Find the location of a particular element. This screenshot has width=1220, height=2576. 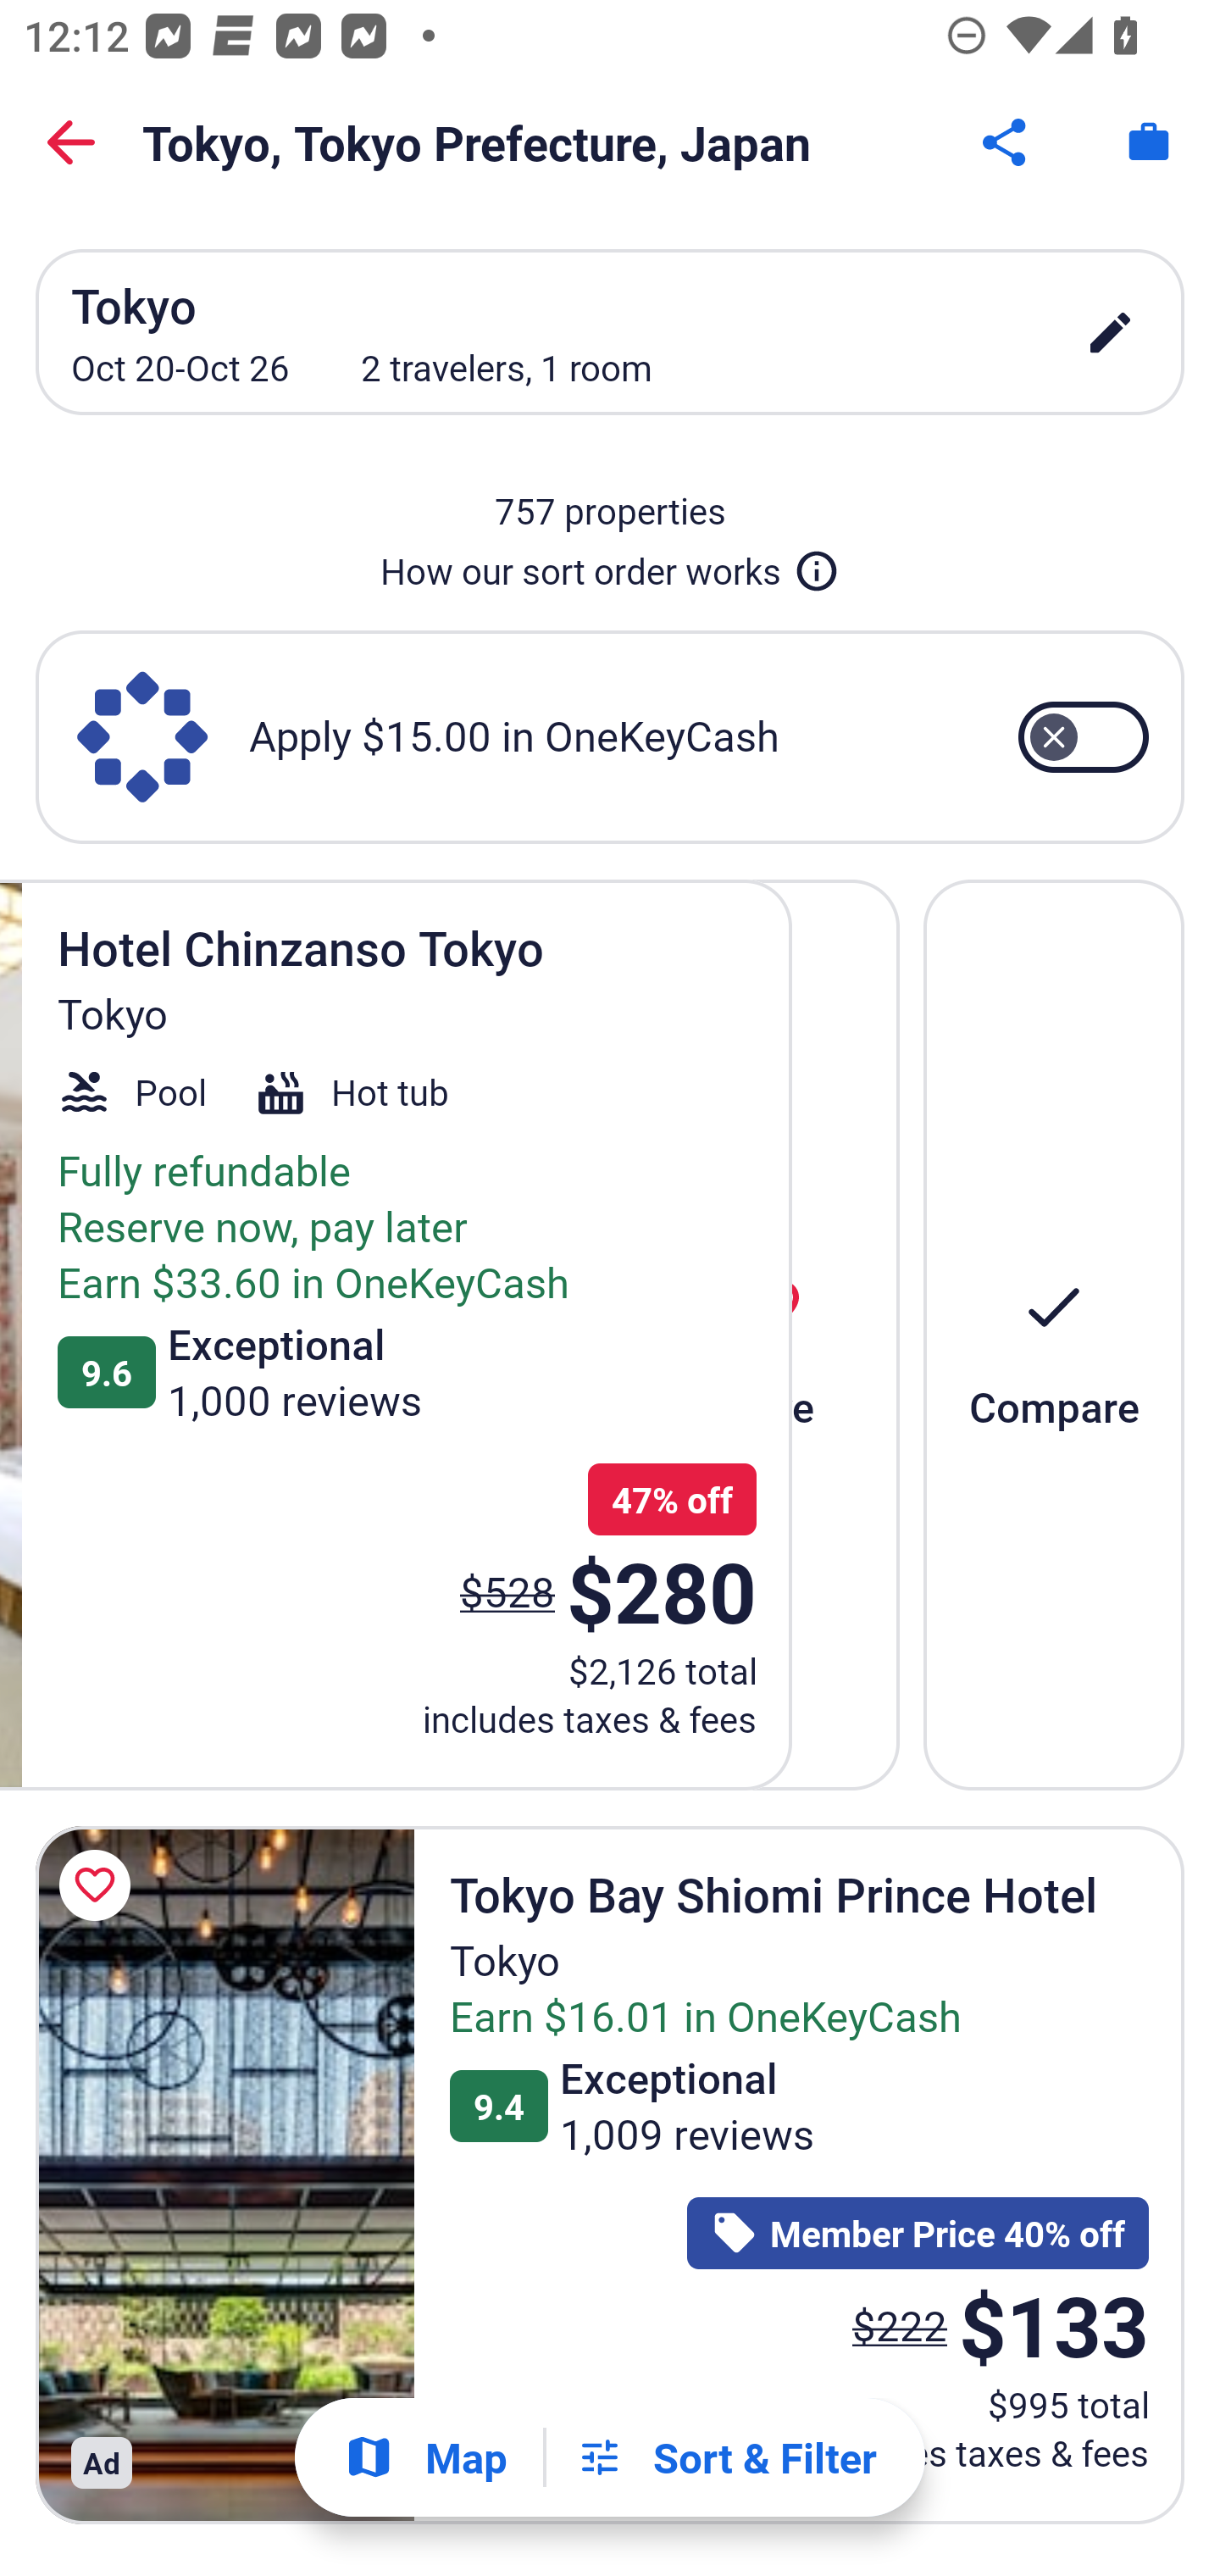

Save Tokyo Bay Shiomi Prince Hotel to a trip is located at coordinates (100, 1885).